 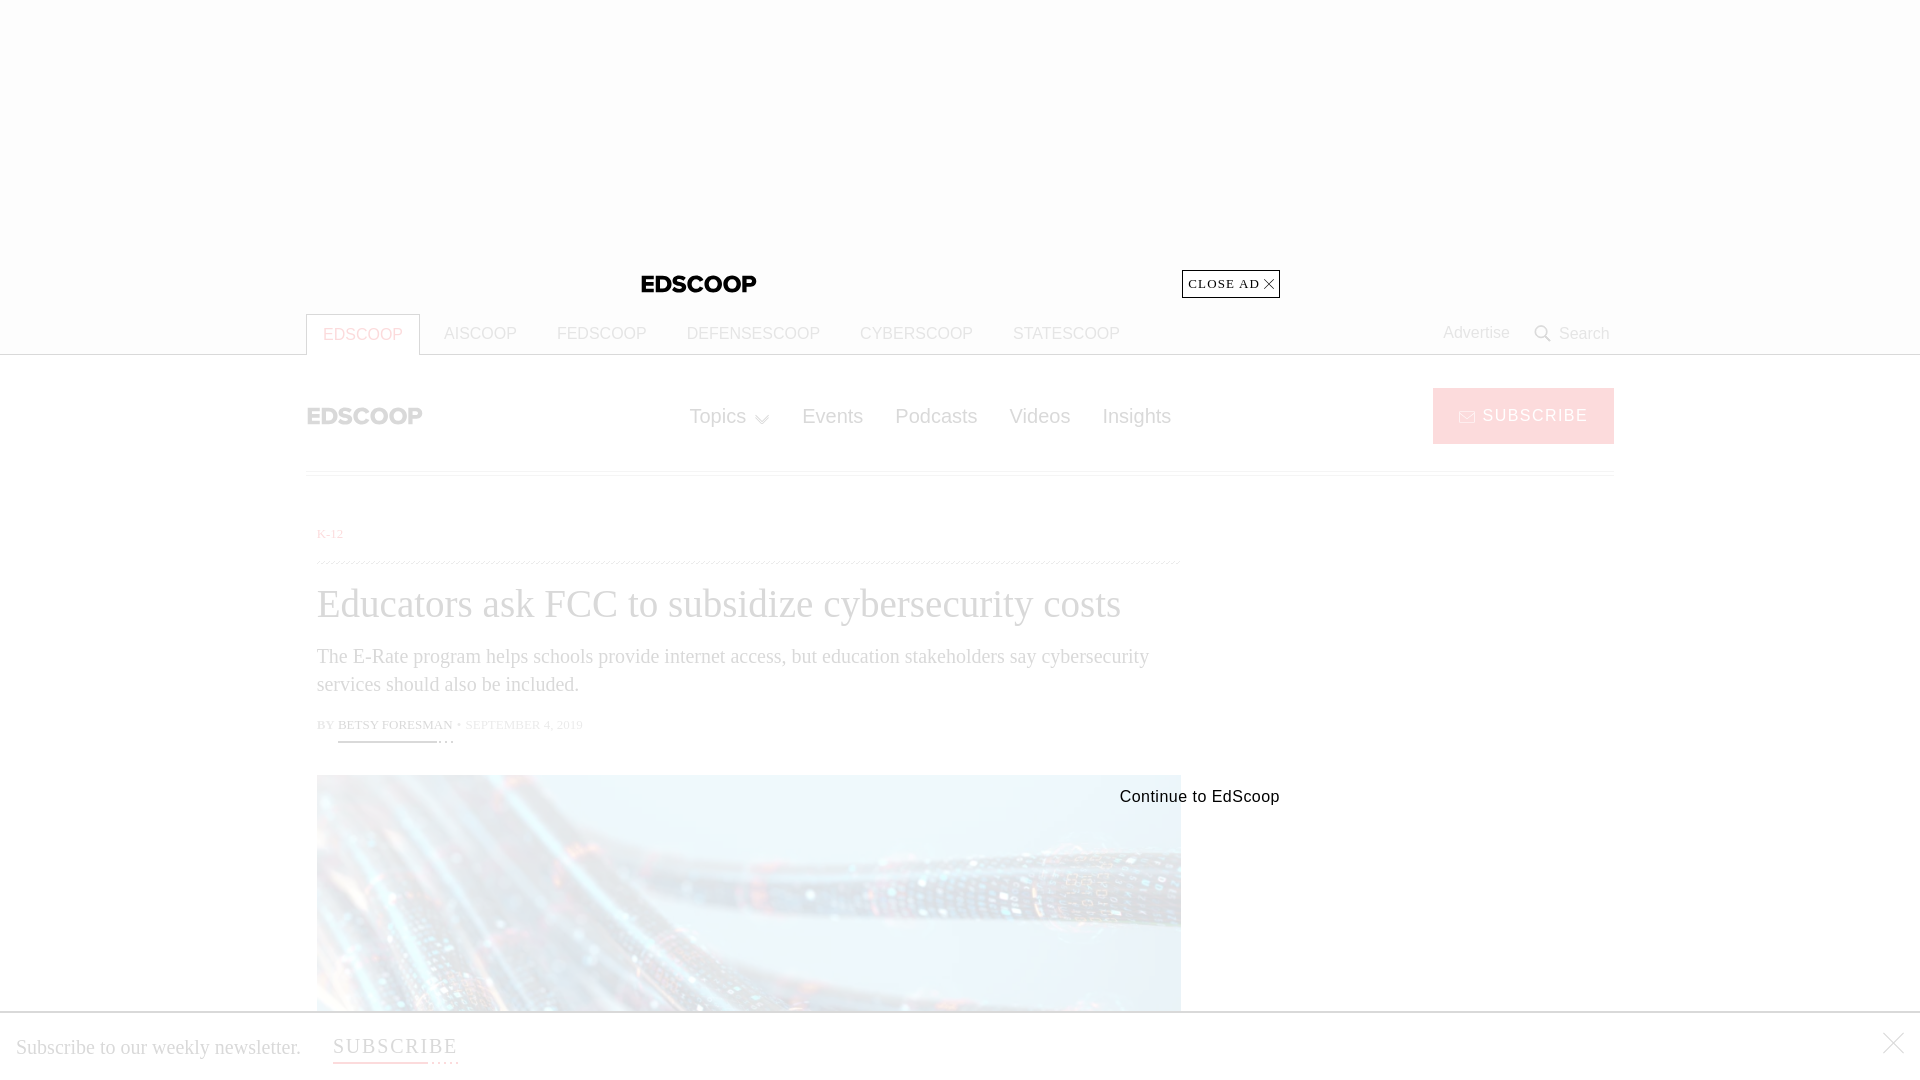 What do you see at coordinates (936, 415) in the screenshot?
I see `Podcasts` at bounding box center [936, 415].